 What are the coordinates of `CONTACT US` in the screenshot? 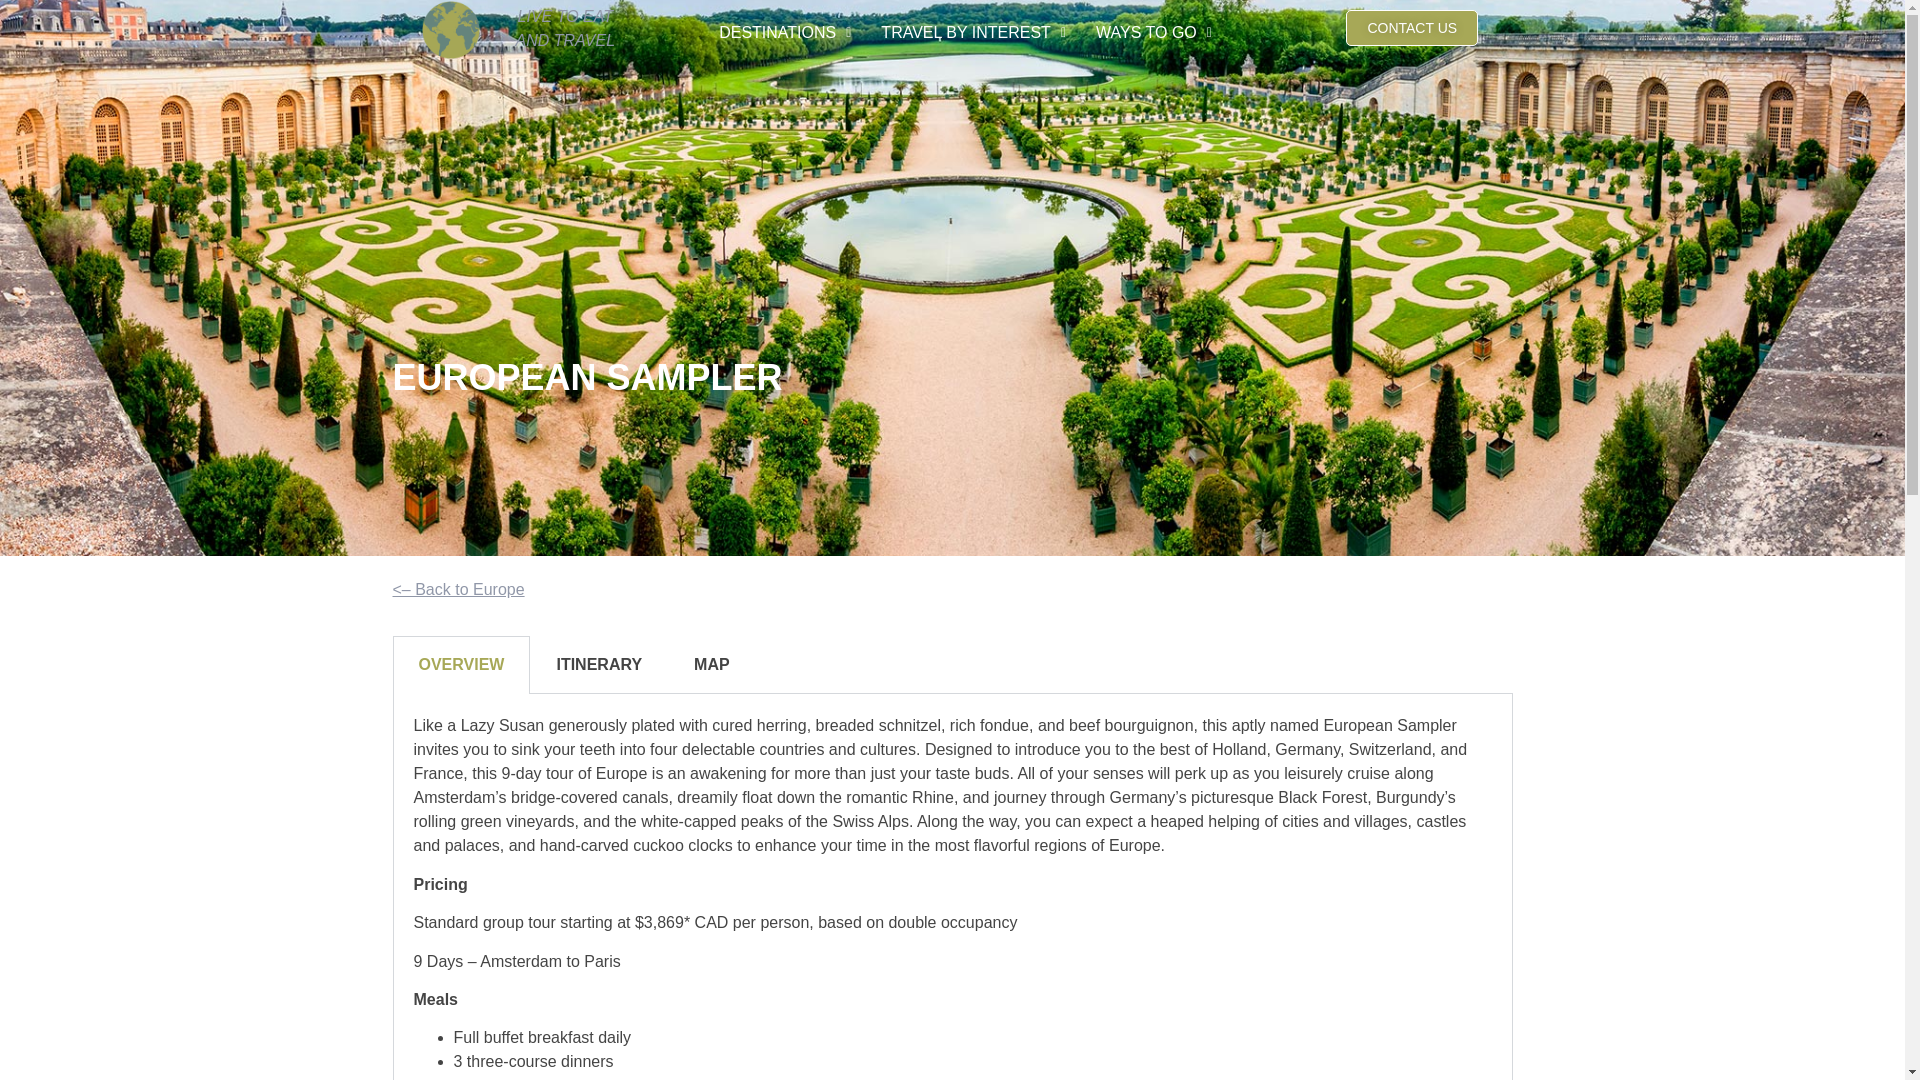 It's located at (1412, 28).